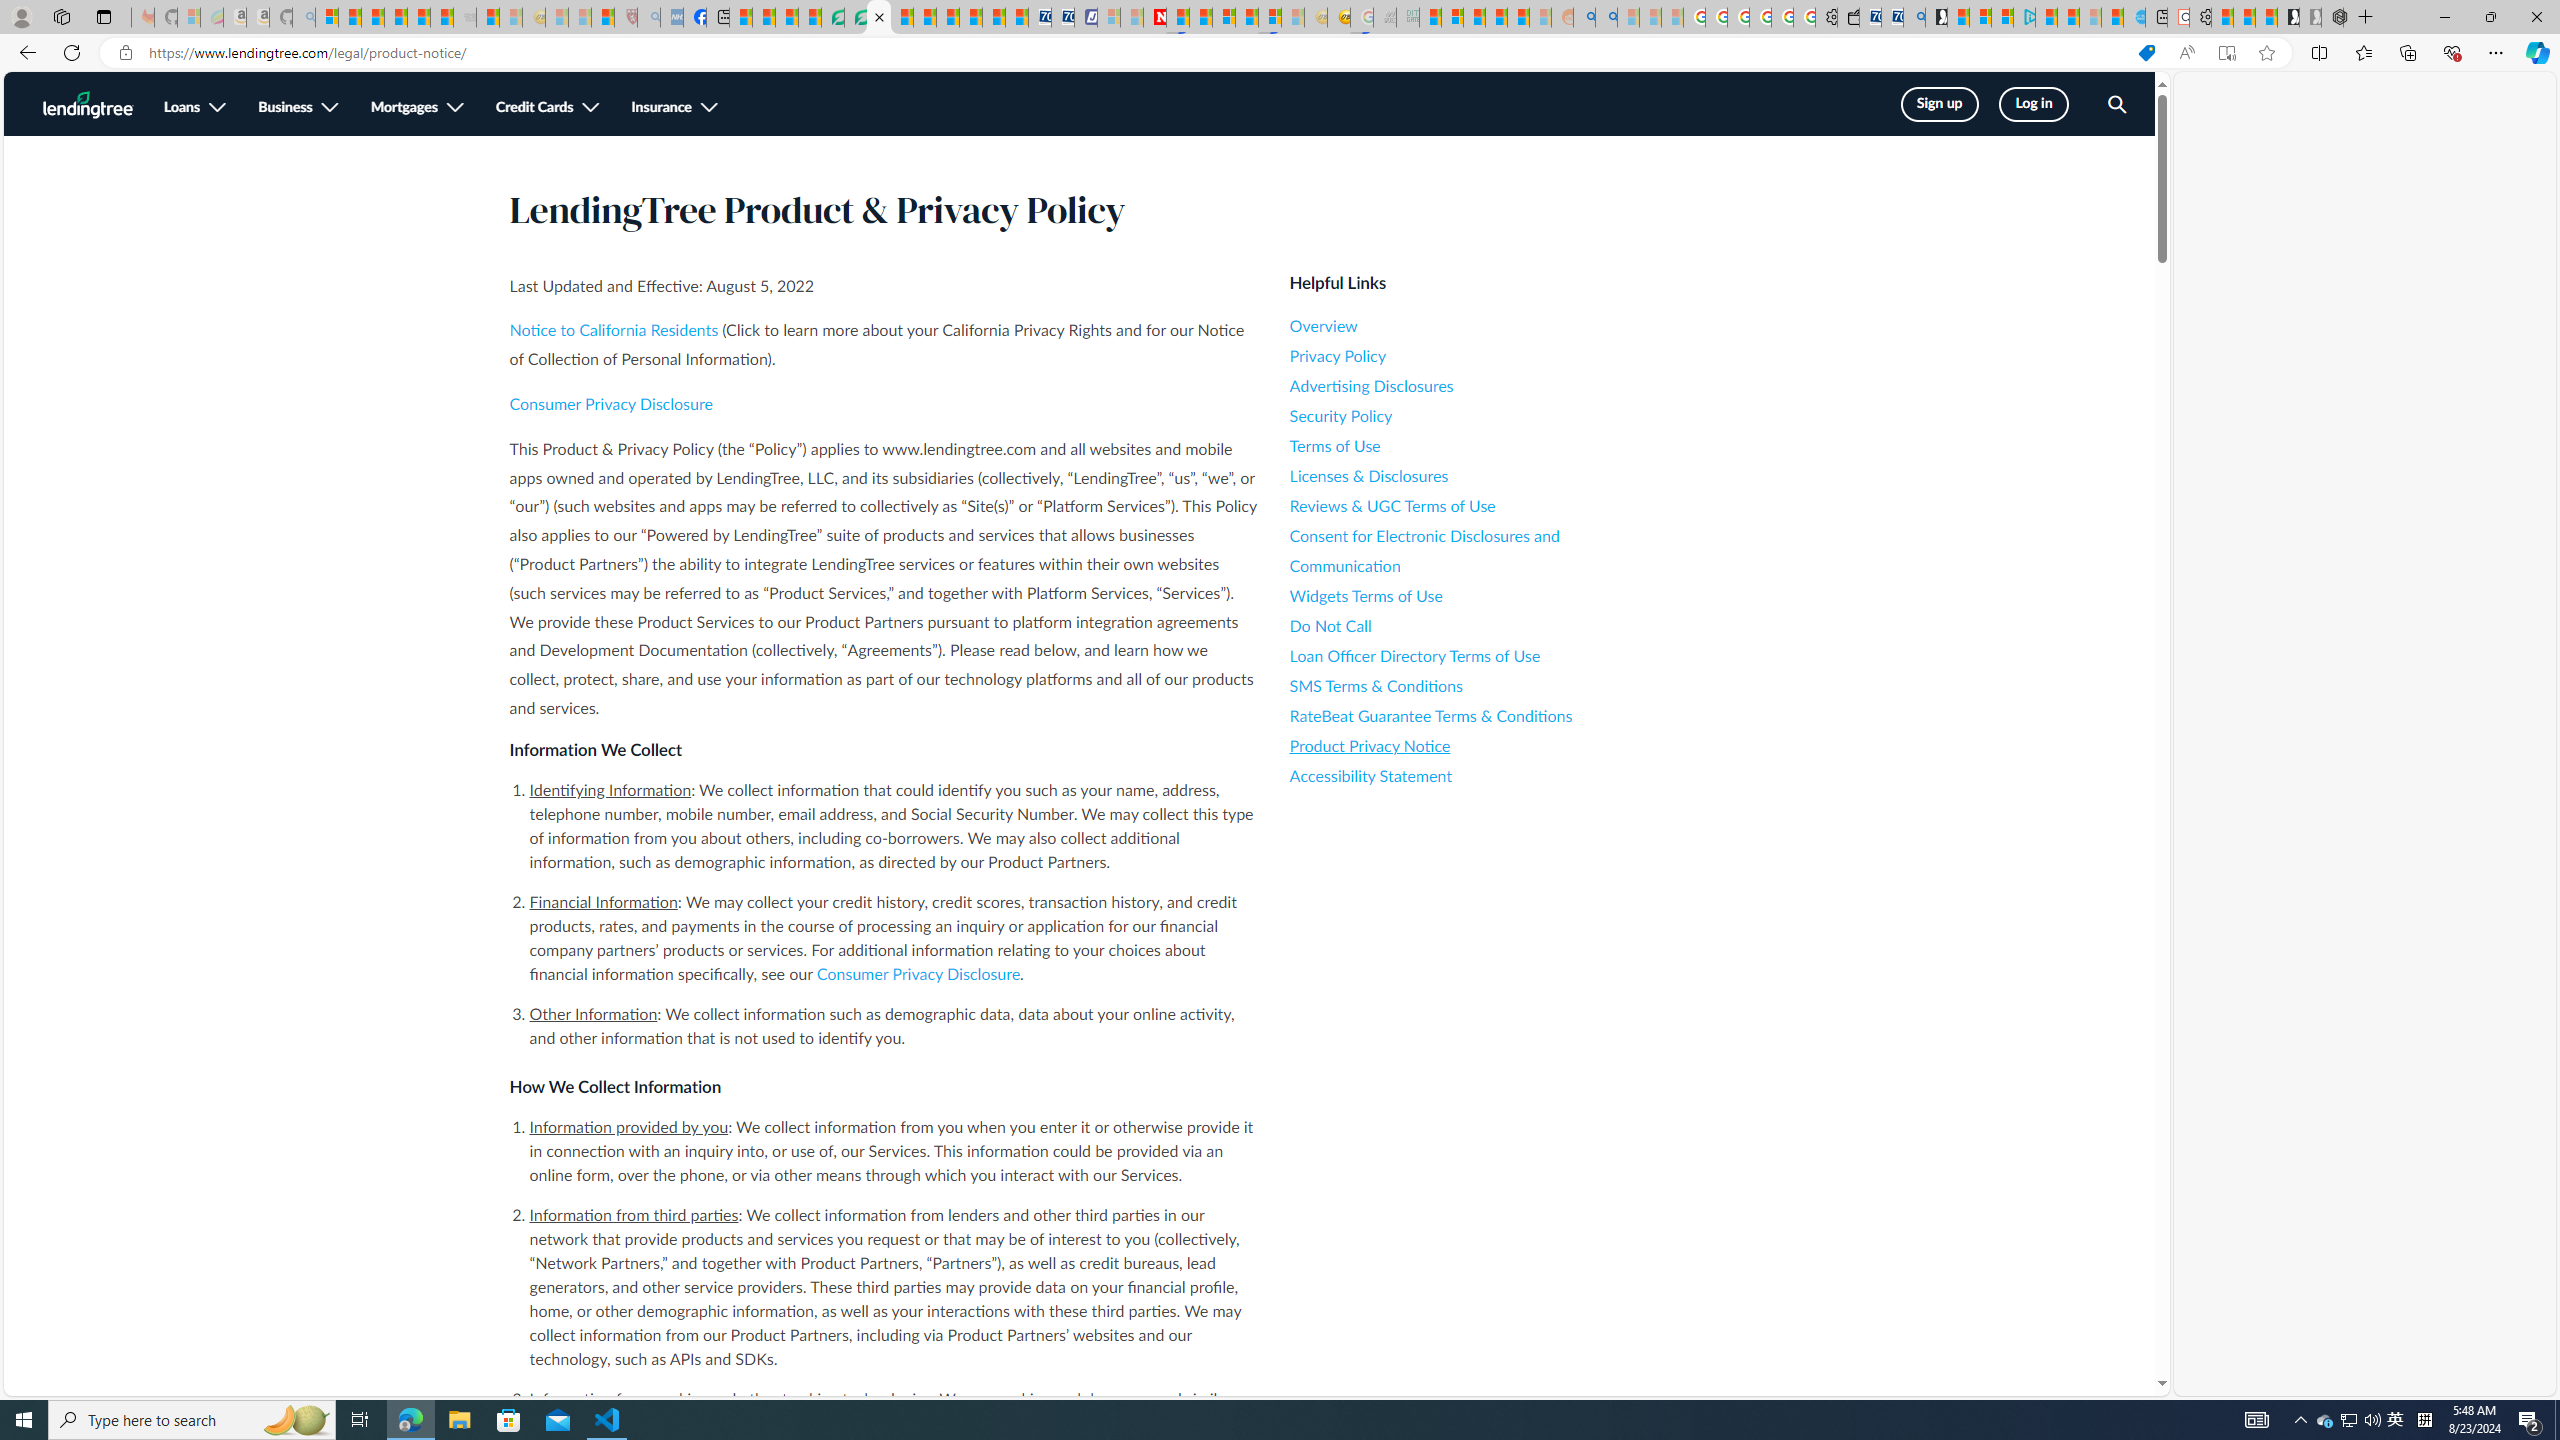 This screenshot has width=2560, height=1440. I want to click on Reviews & UGC Terms of Use, so click(1470, 506).